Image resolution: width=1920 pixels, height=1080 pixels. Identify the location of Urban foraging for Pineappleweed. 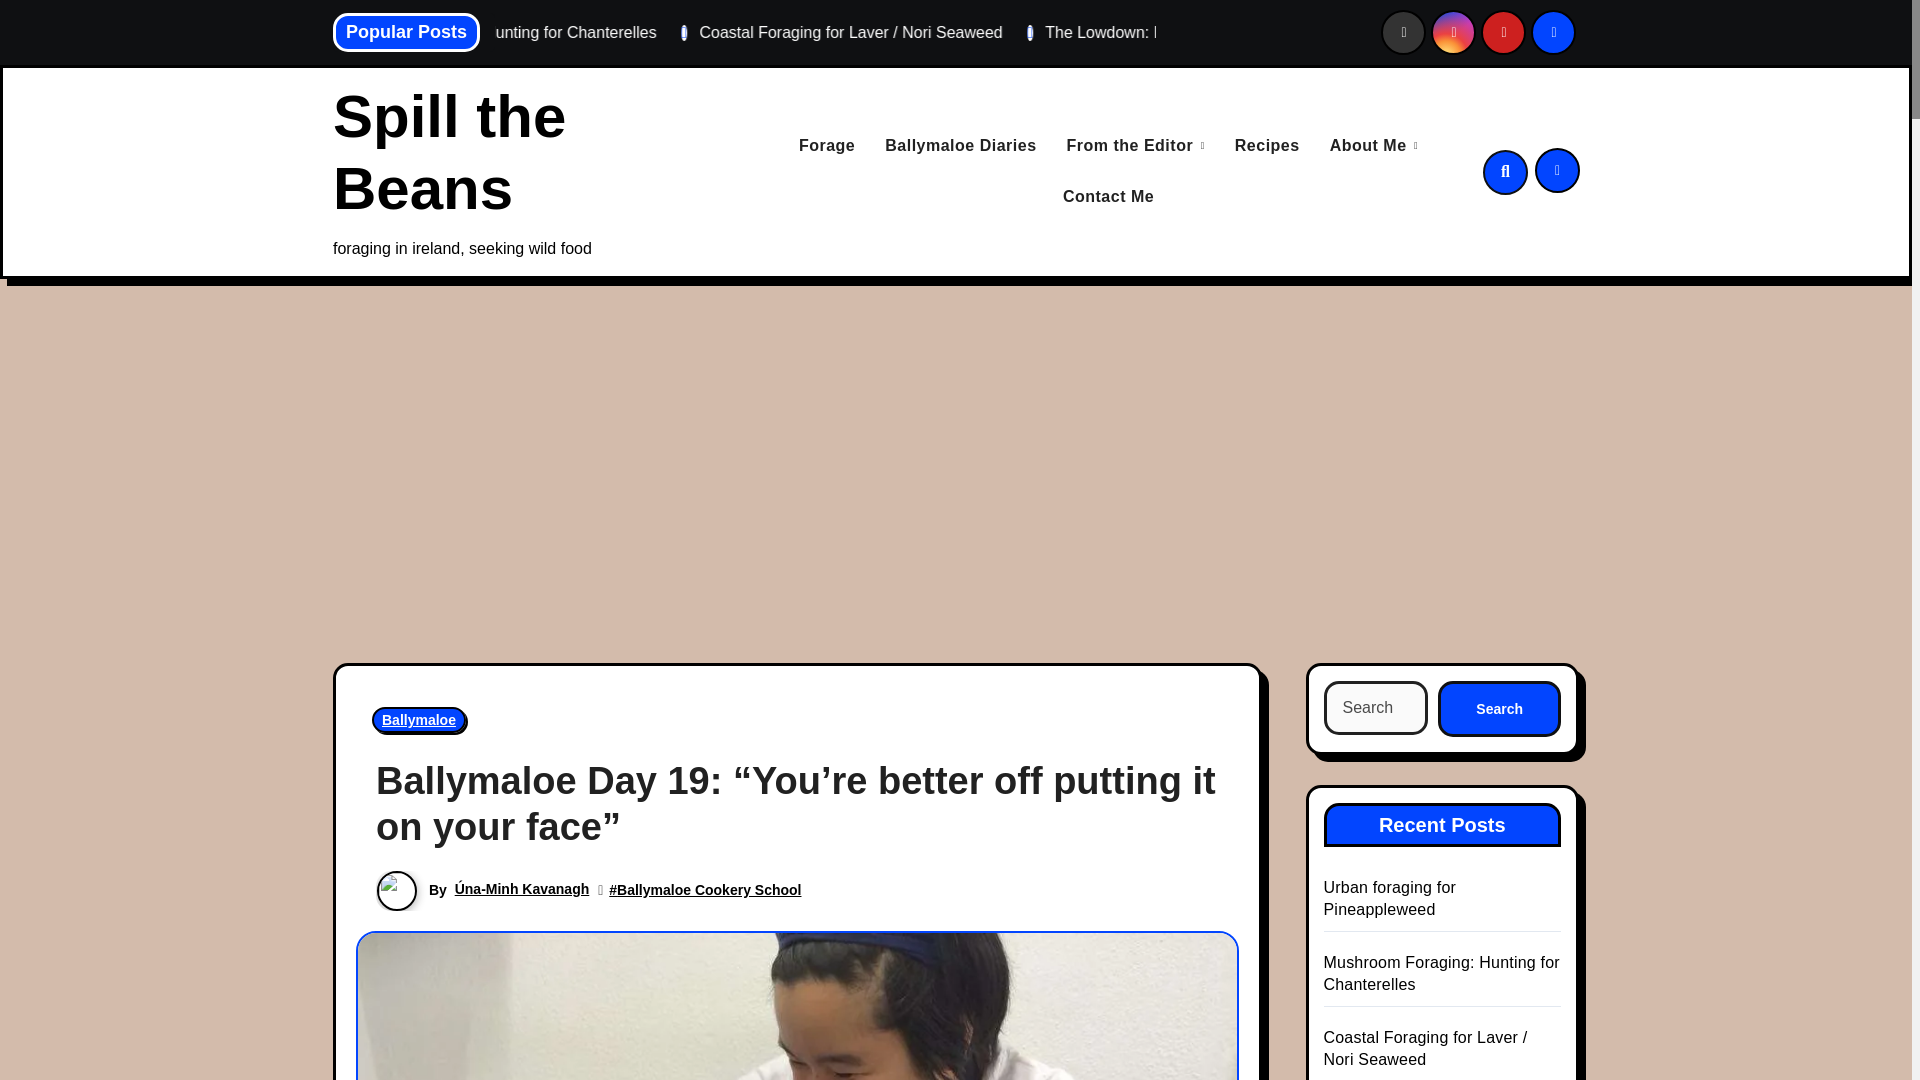
(423, 32).